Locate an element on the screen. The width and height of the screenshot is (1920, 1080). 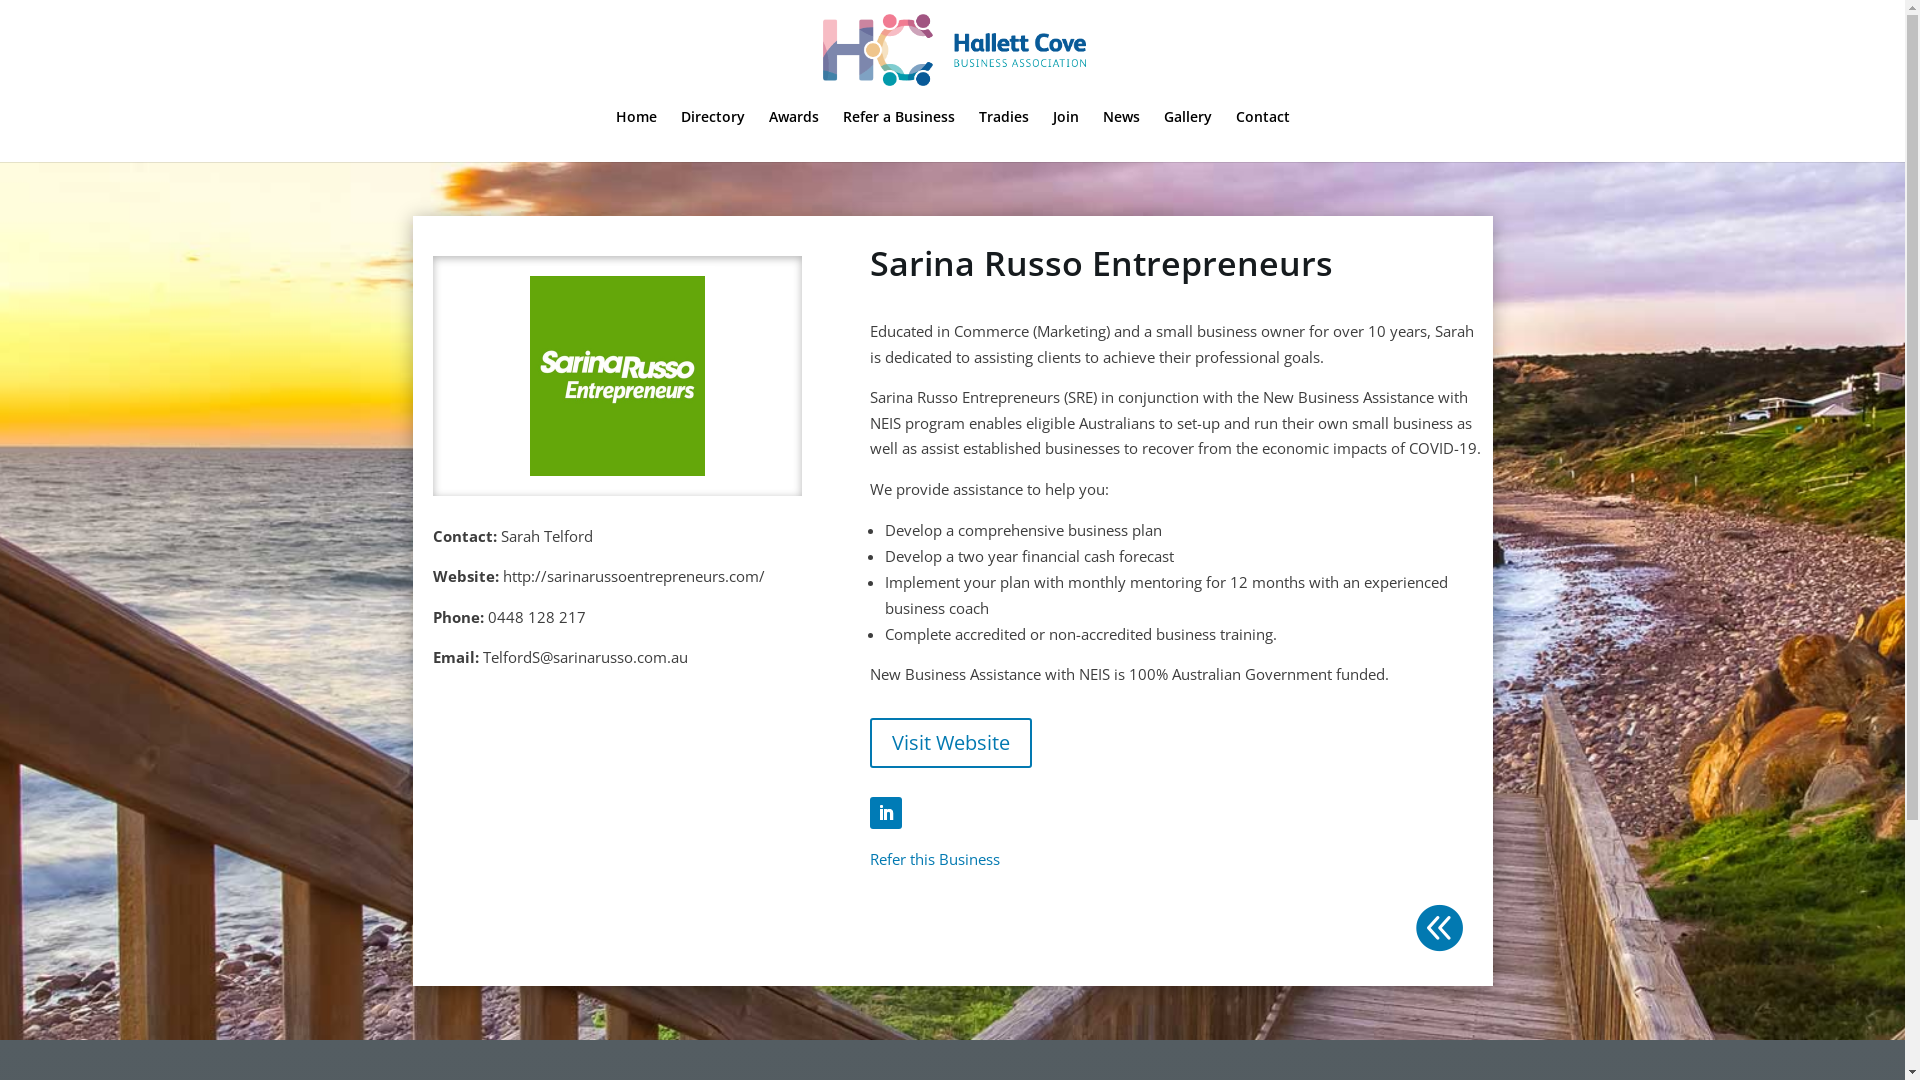
News is located at coordinates (1122, 126).